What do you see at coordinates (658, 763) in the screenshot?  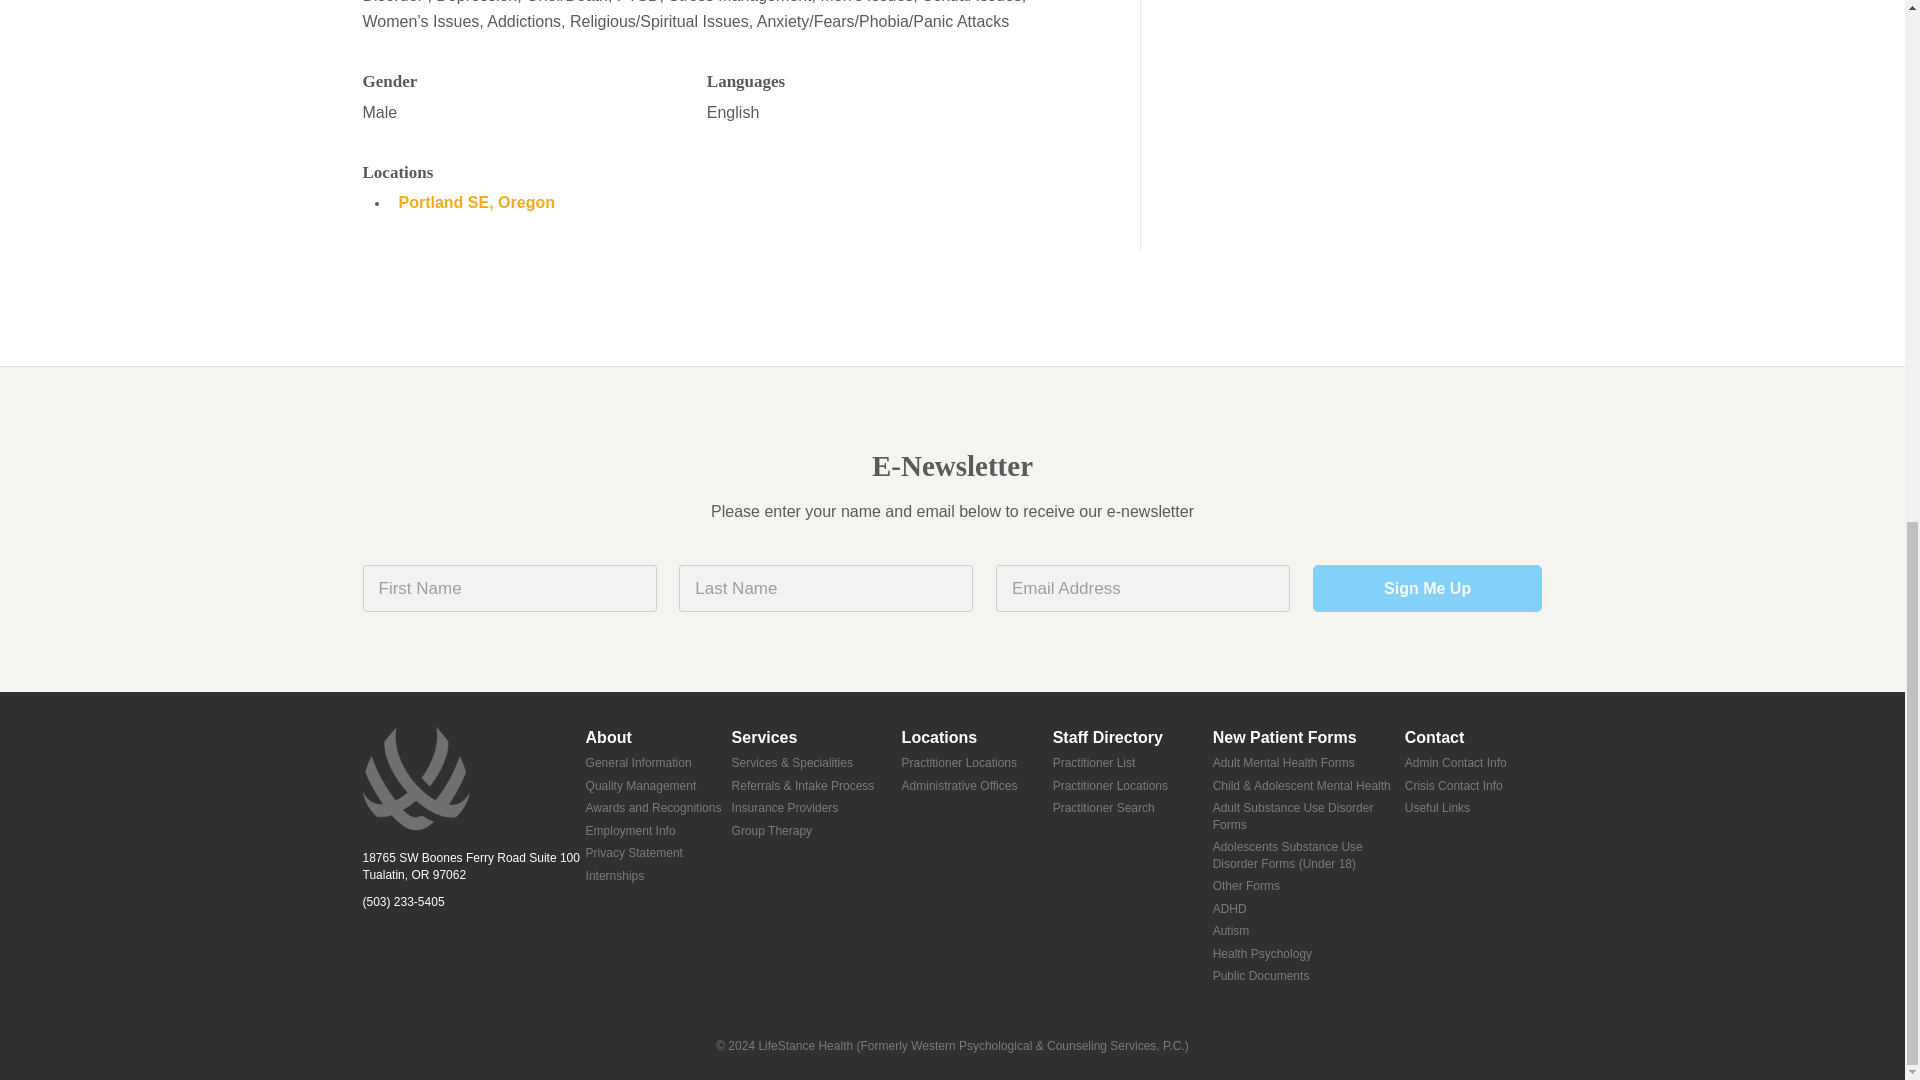 I see `General Information` at bounding box center [658, 763].